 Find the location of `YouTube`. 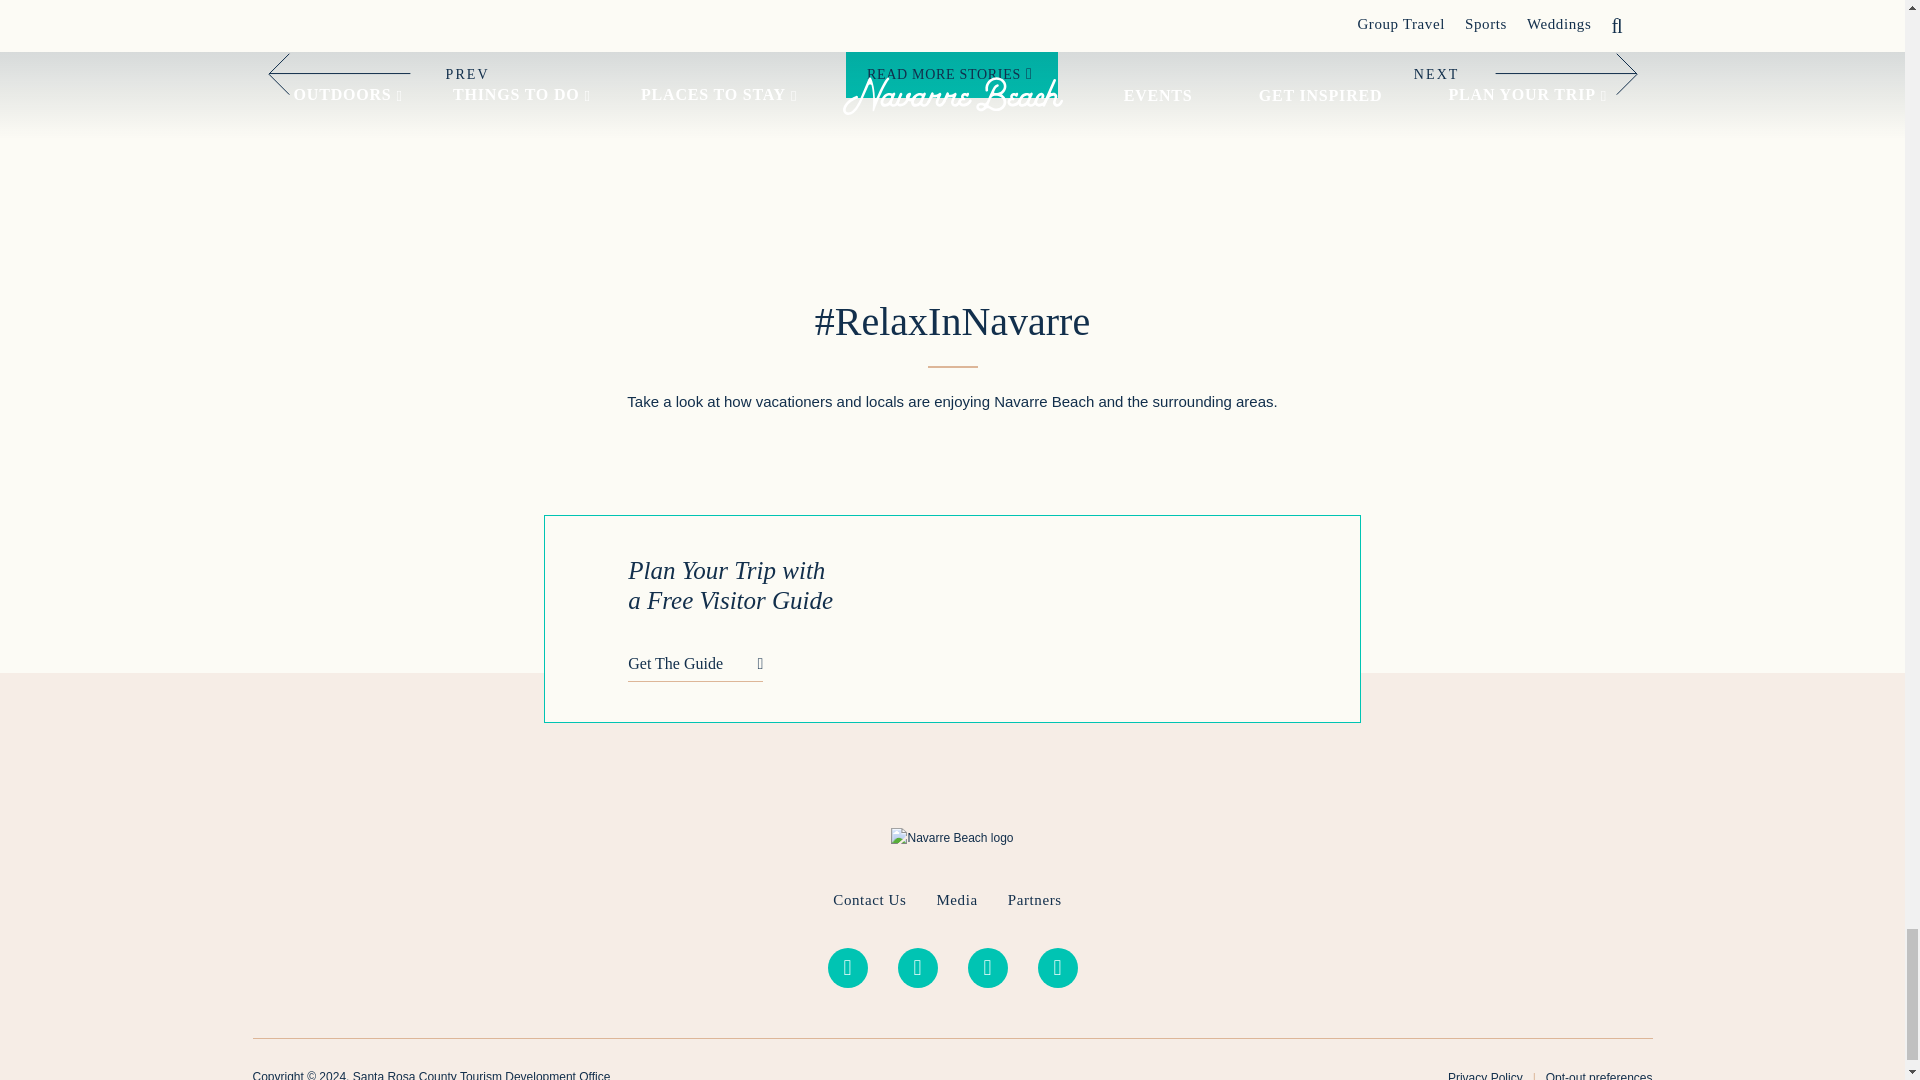

YouTube is located at coordinates (1058, 968).